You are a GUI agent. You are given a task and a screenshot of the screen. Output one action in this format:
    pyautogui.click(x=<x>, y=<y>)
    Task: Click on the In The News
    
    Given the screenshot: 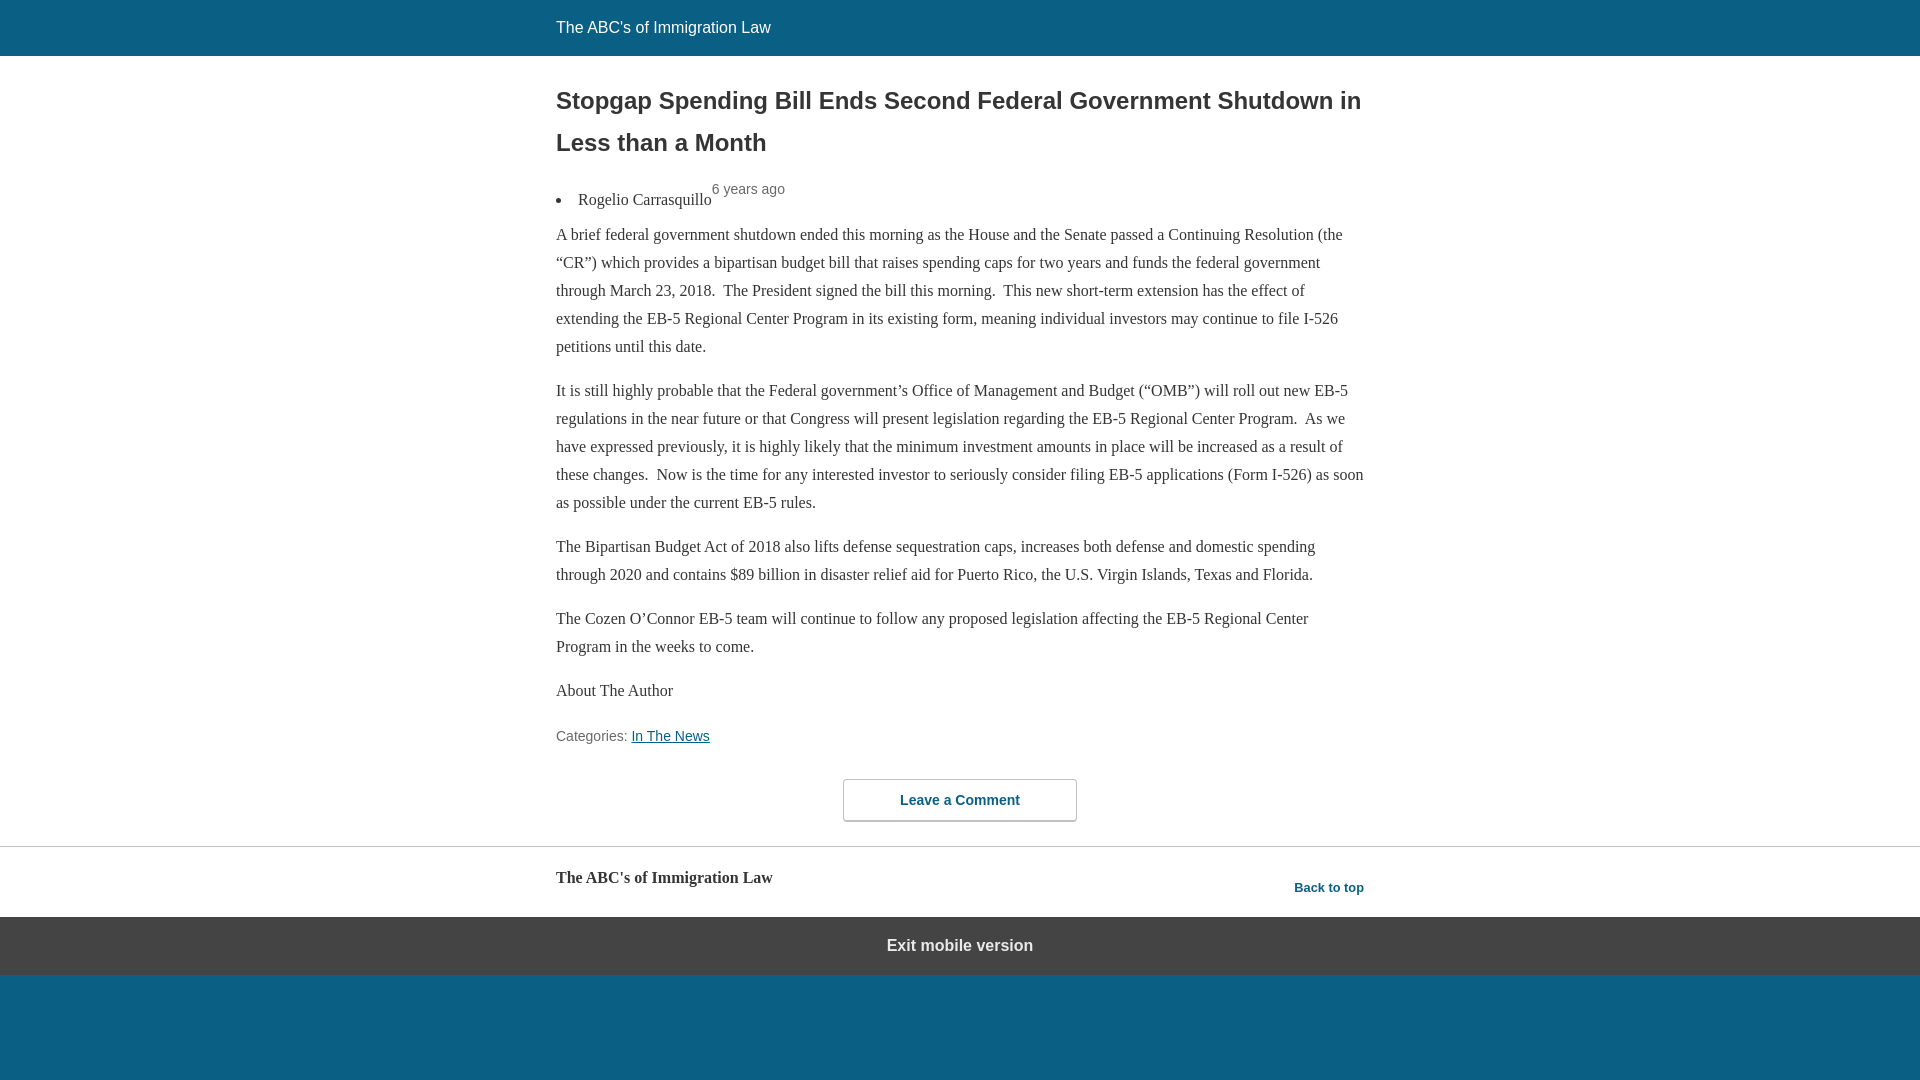 What is the action you would take?
    pyautogui.click(x=670, y=736)
    